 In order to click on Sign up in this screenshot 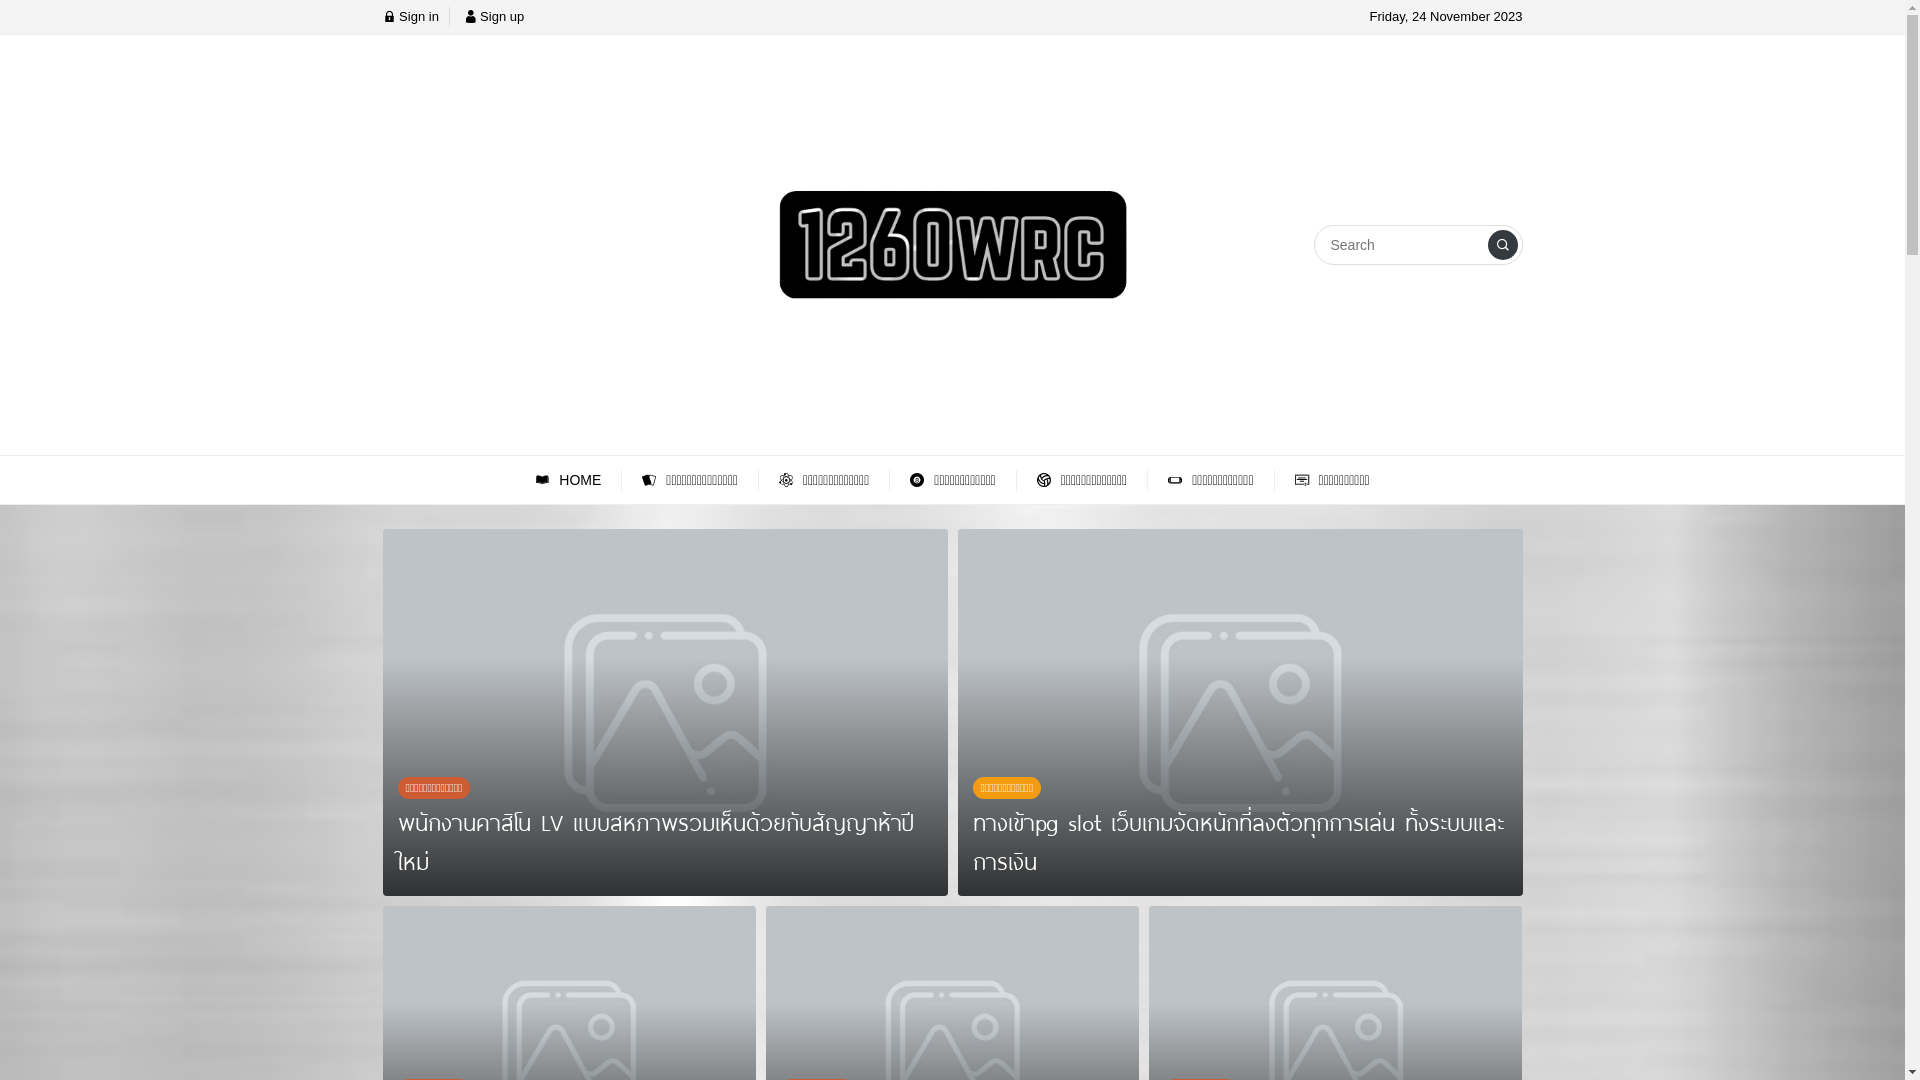, I will do `click(494, 16)`.